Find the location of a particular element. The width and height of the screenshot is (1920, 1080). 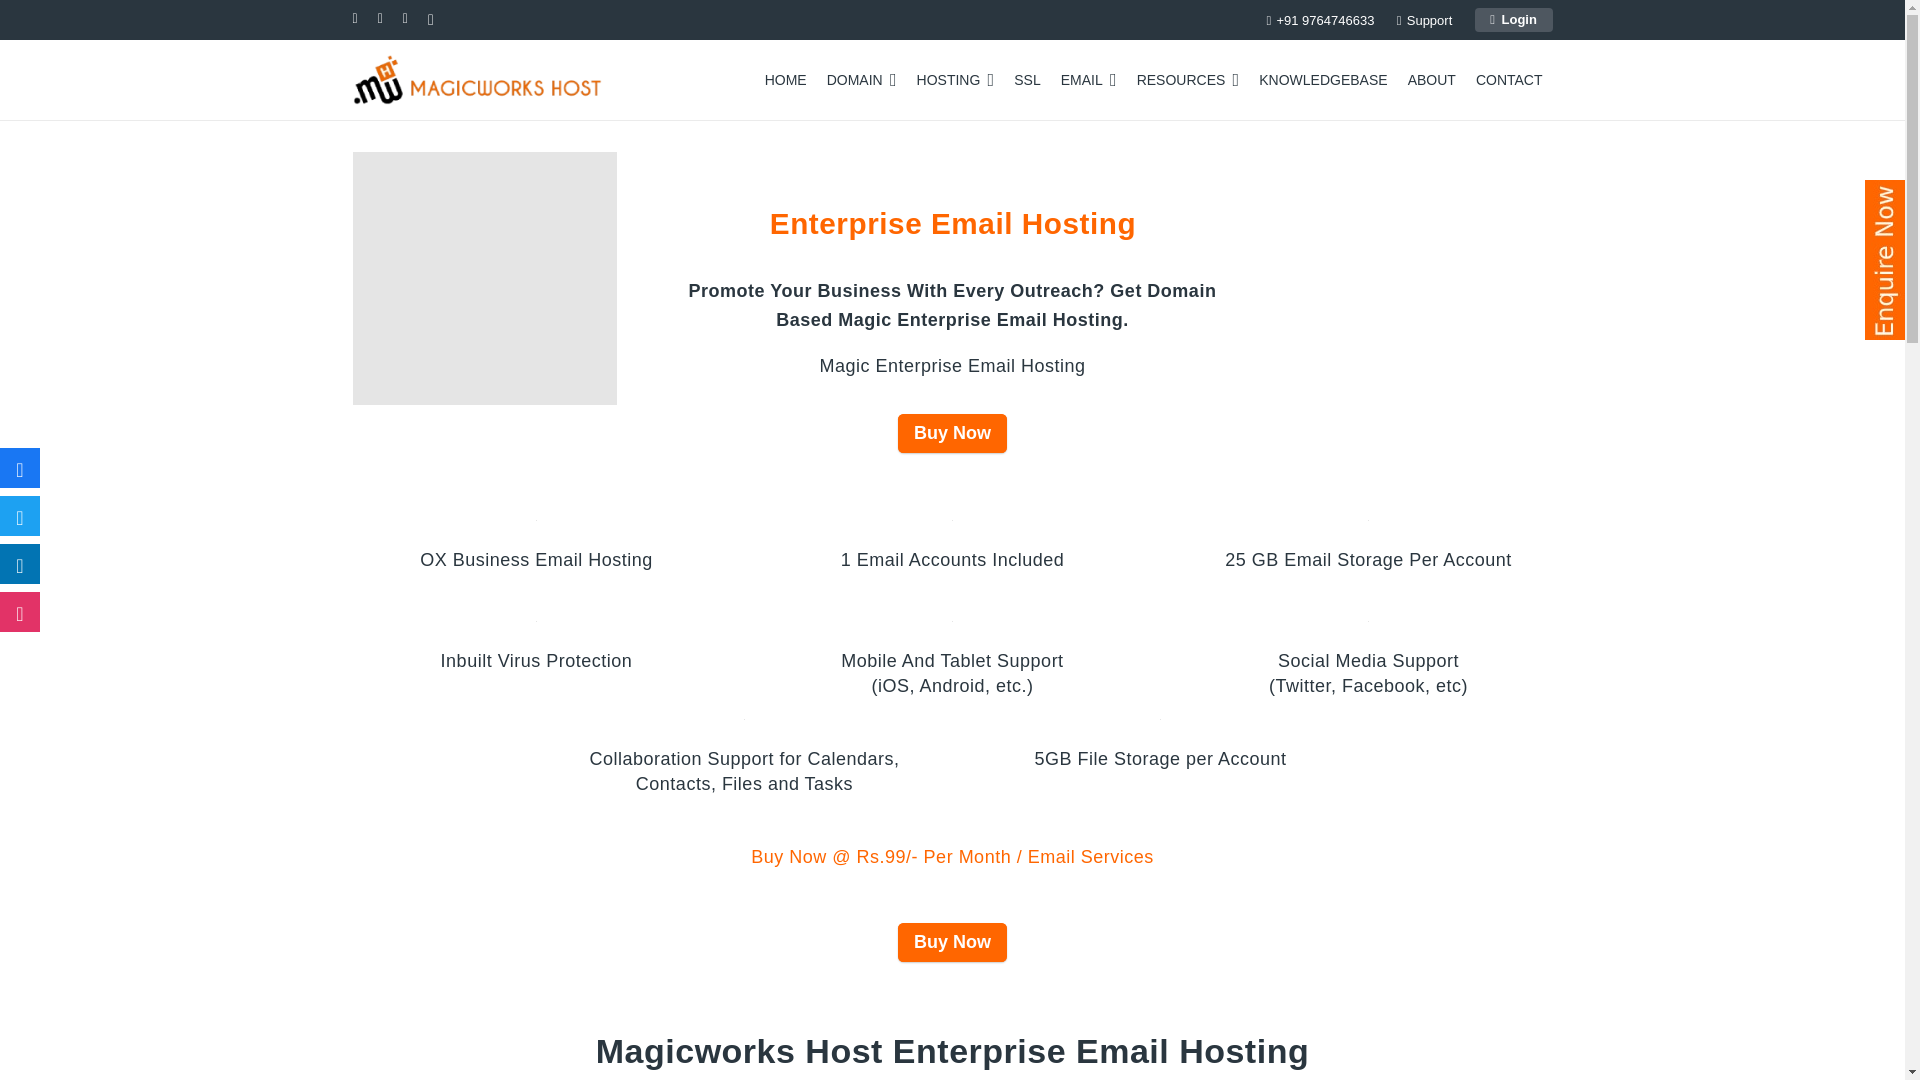

CONTACT is located at coordinates (1510, 80).